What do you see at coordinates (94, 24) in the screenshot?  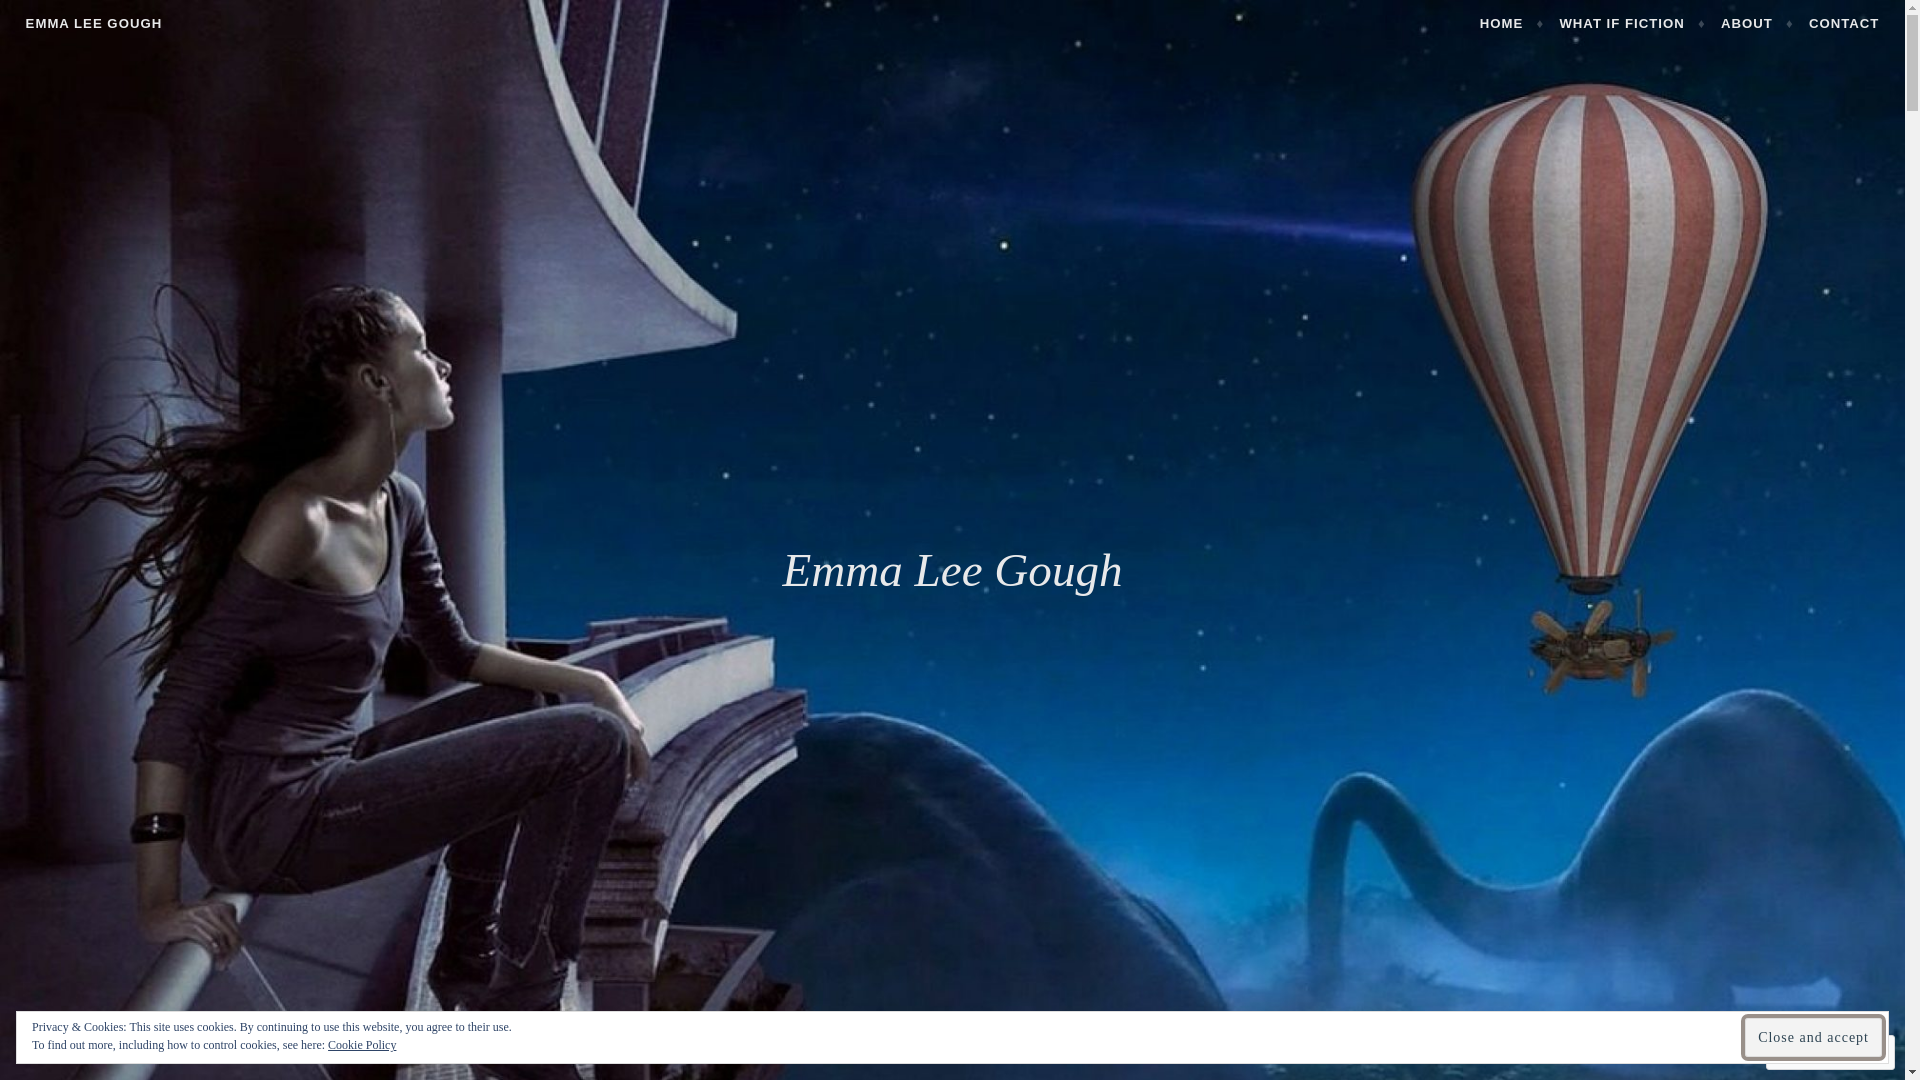 I see `EMMA LEE GOUGH` at bounding box center [94, 24].